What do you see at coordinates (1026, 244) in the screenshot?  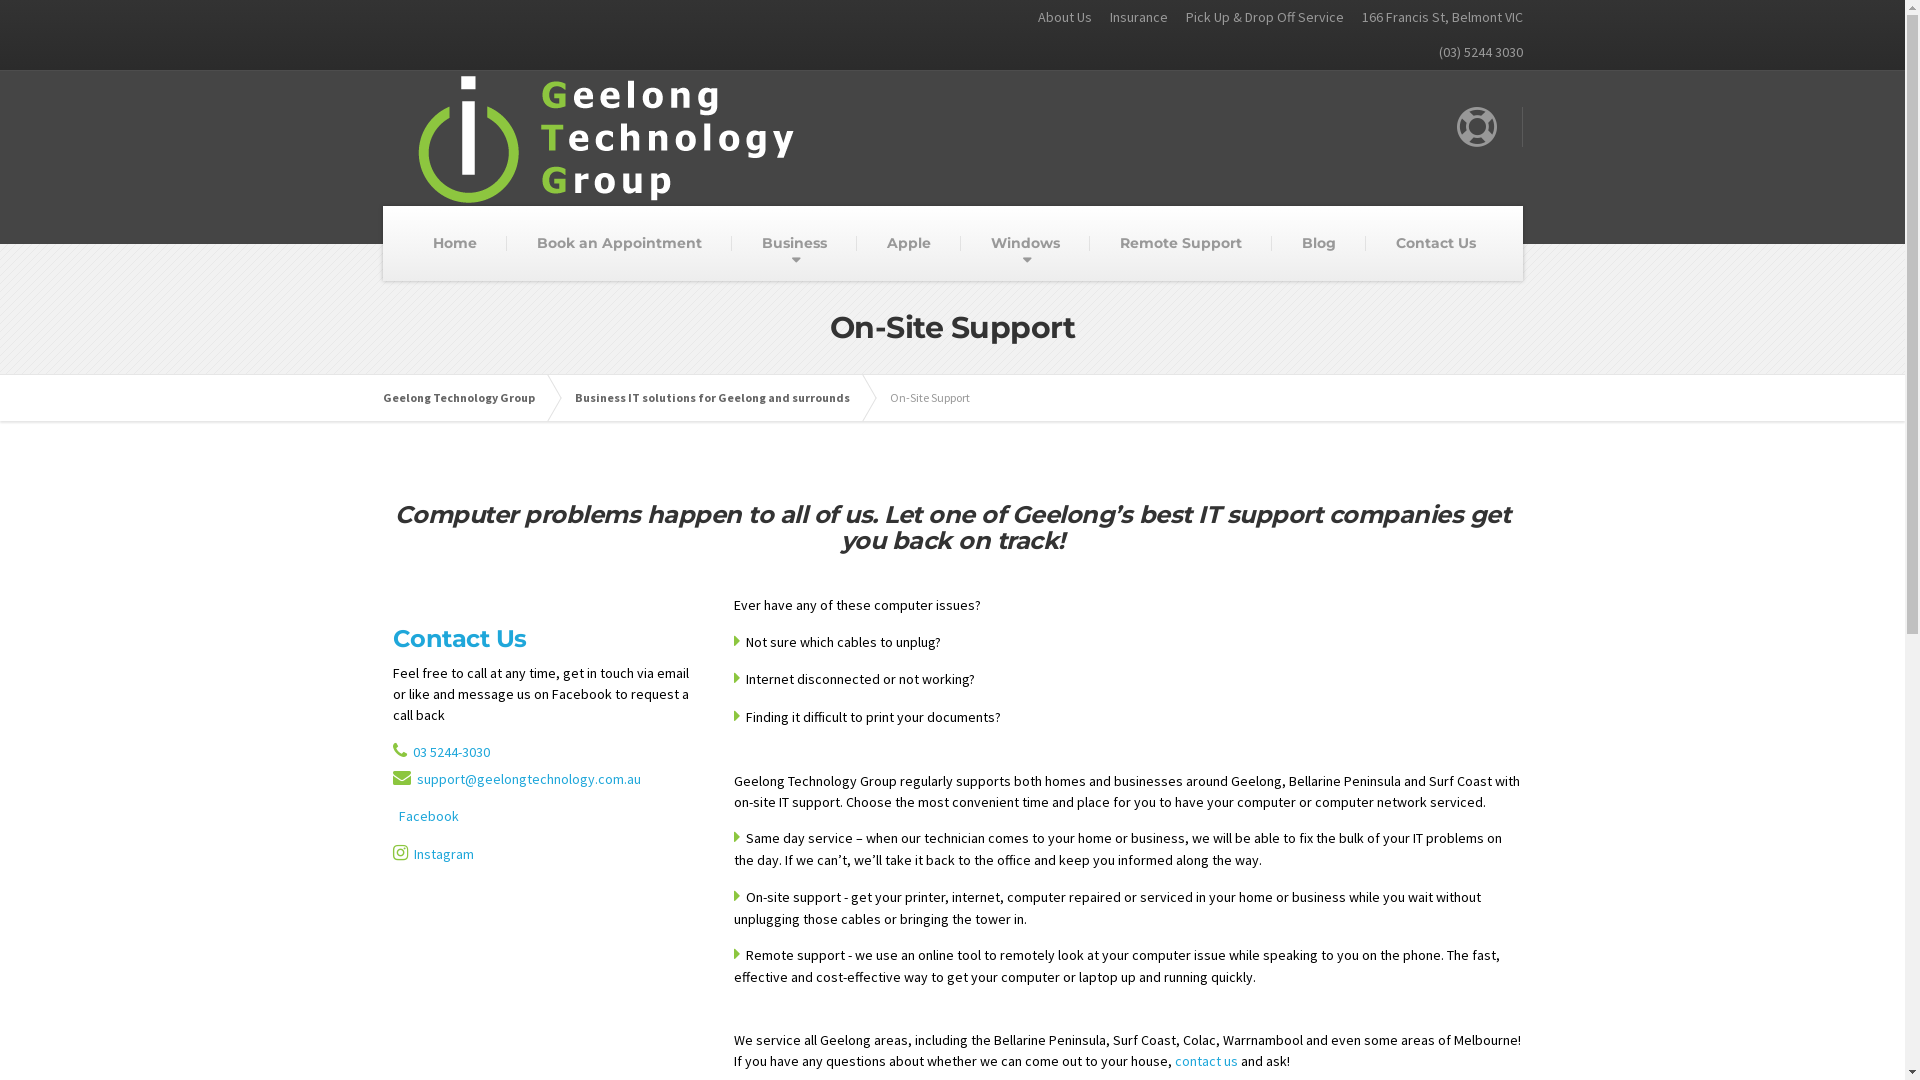 I see `Windows` at bounding box center [1026, 244].